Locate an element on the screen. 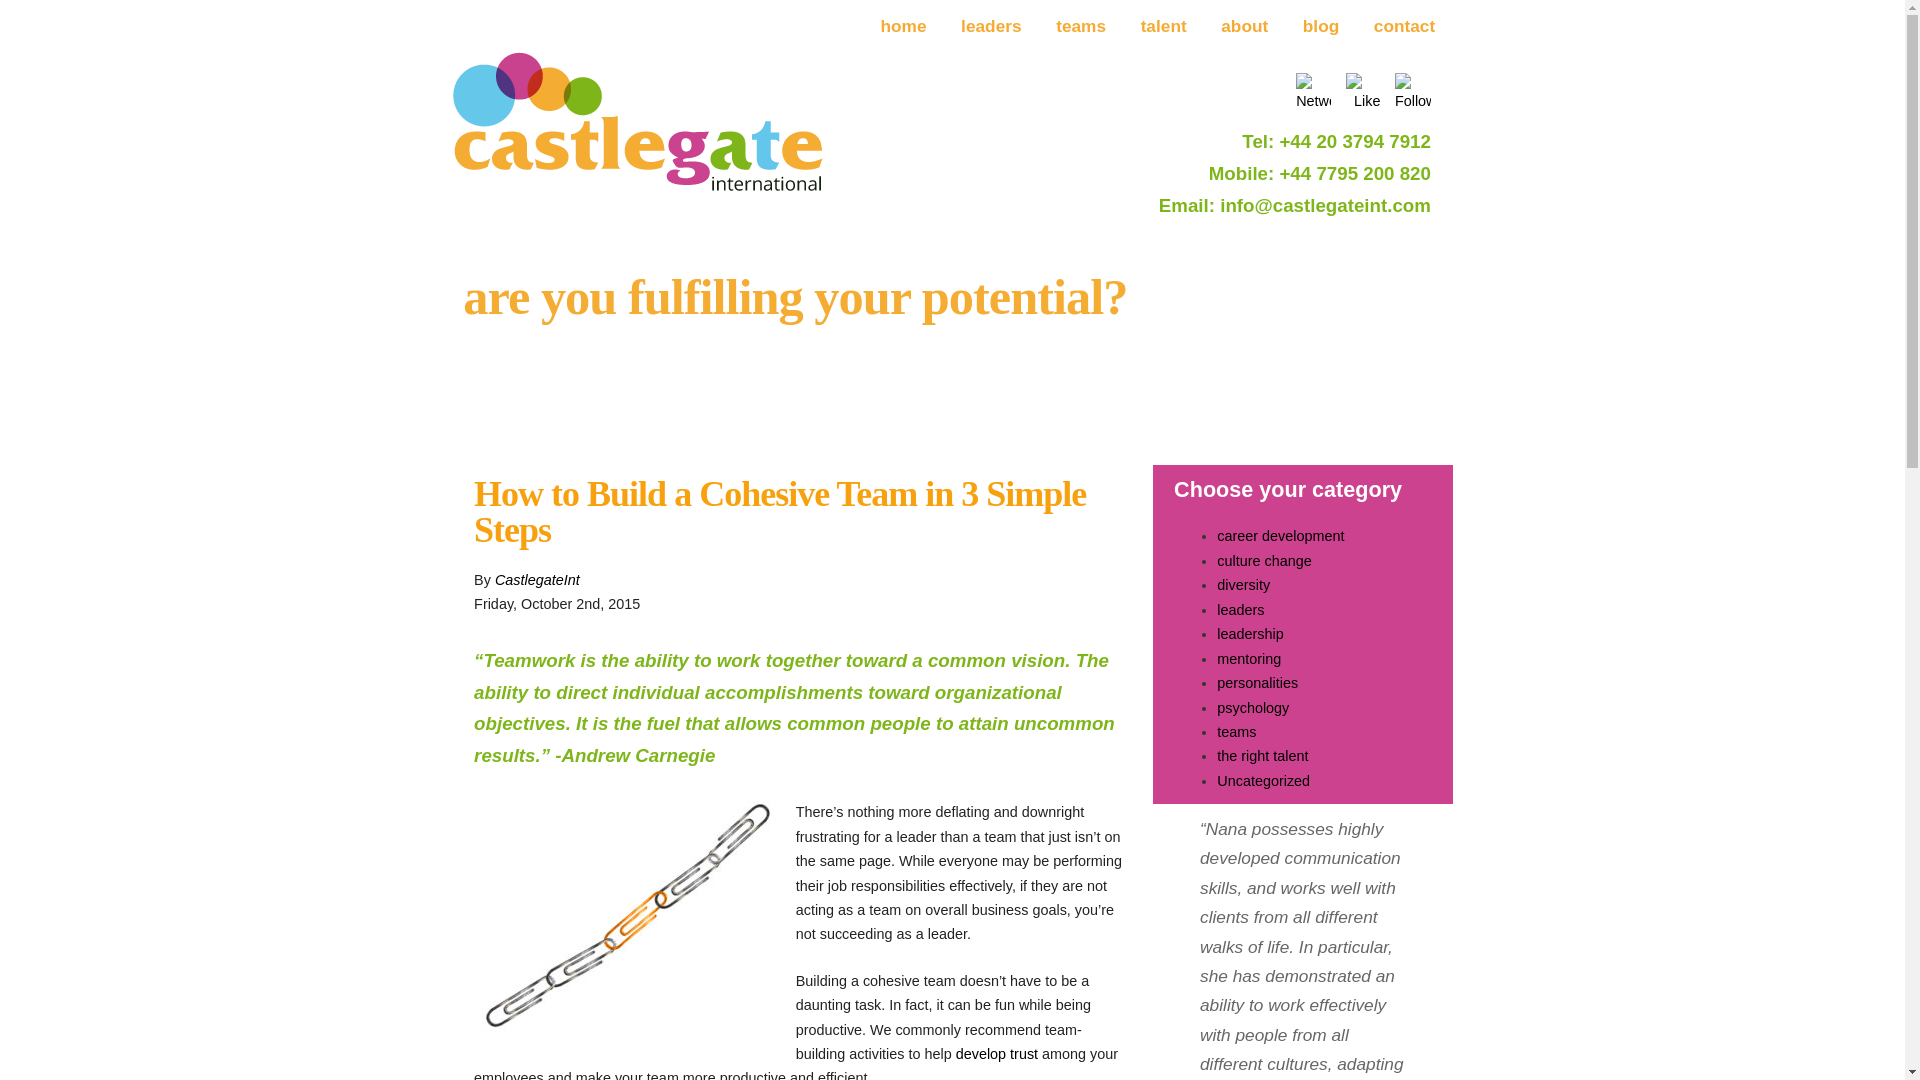  the right talent is located at coordinates (1262, 756).